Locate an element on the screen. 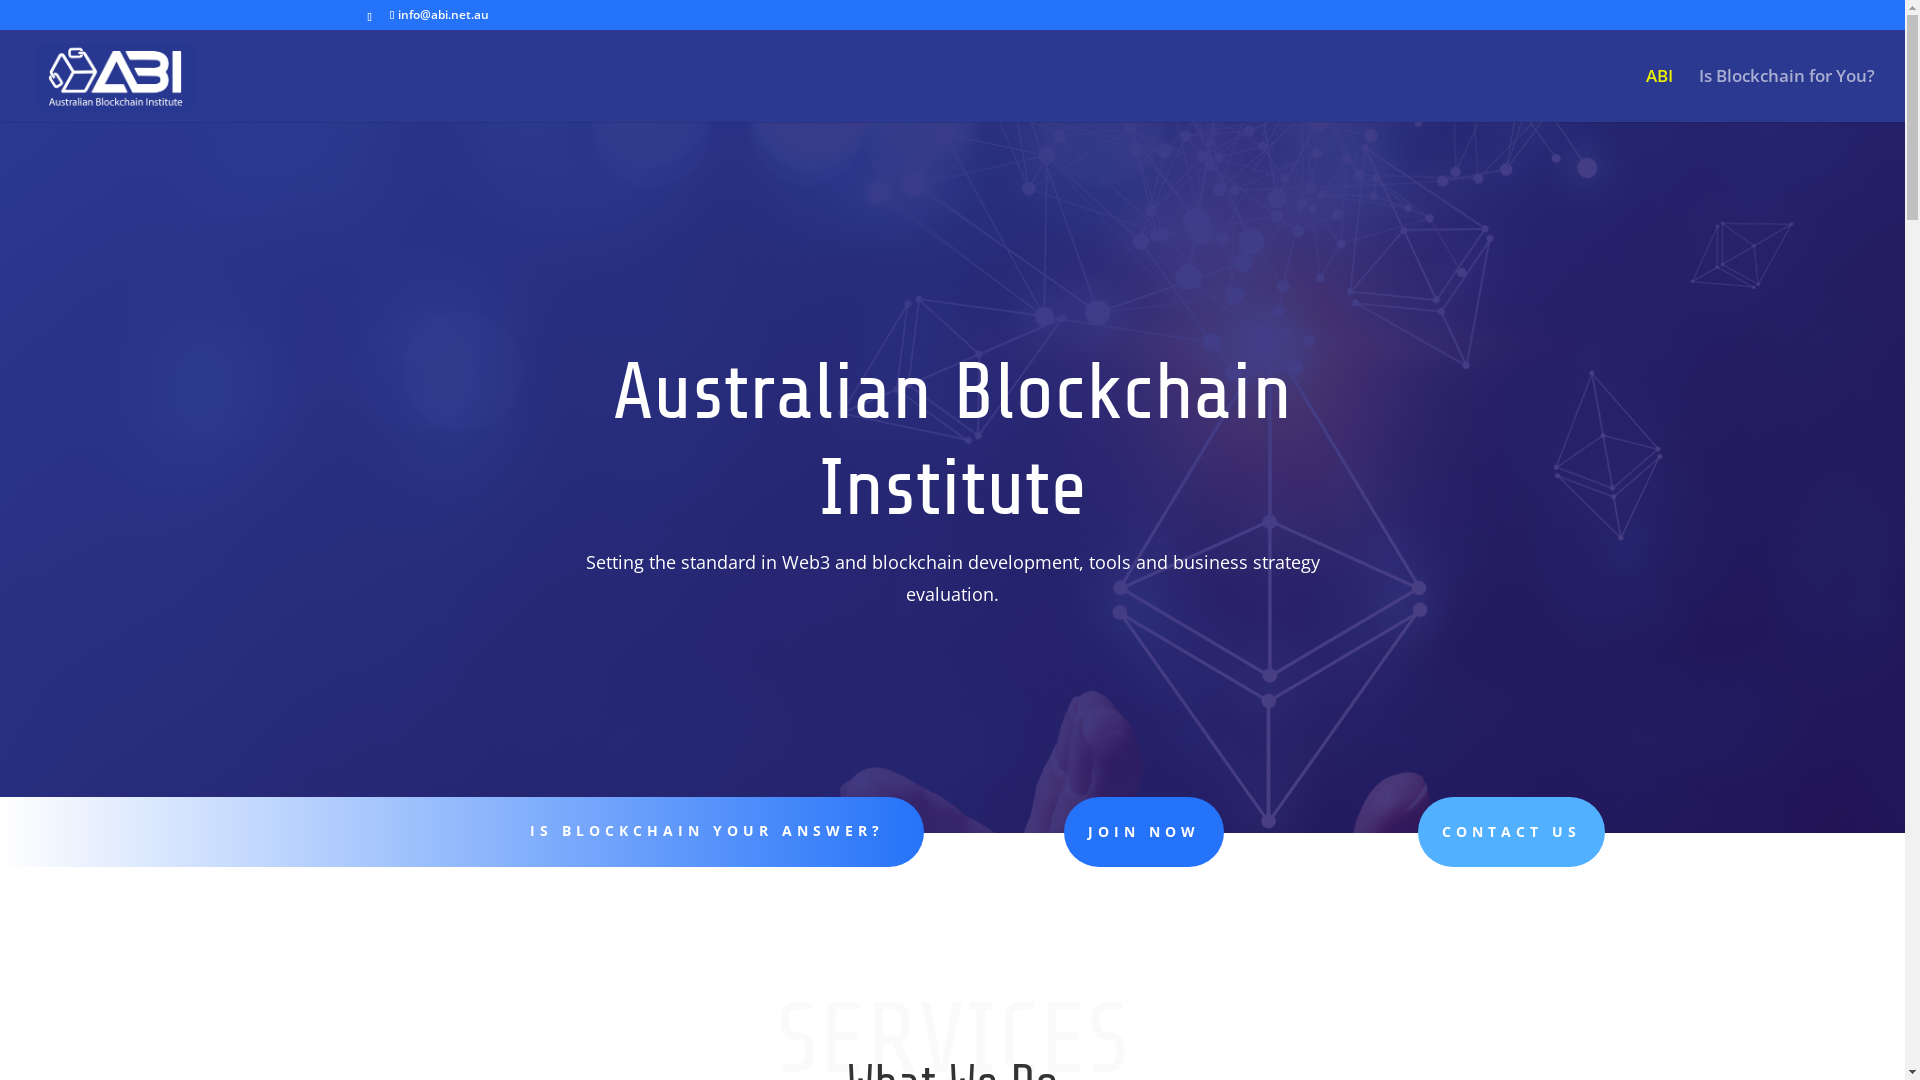  info@abi.net.au is located at coordinates (440, 14).